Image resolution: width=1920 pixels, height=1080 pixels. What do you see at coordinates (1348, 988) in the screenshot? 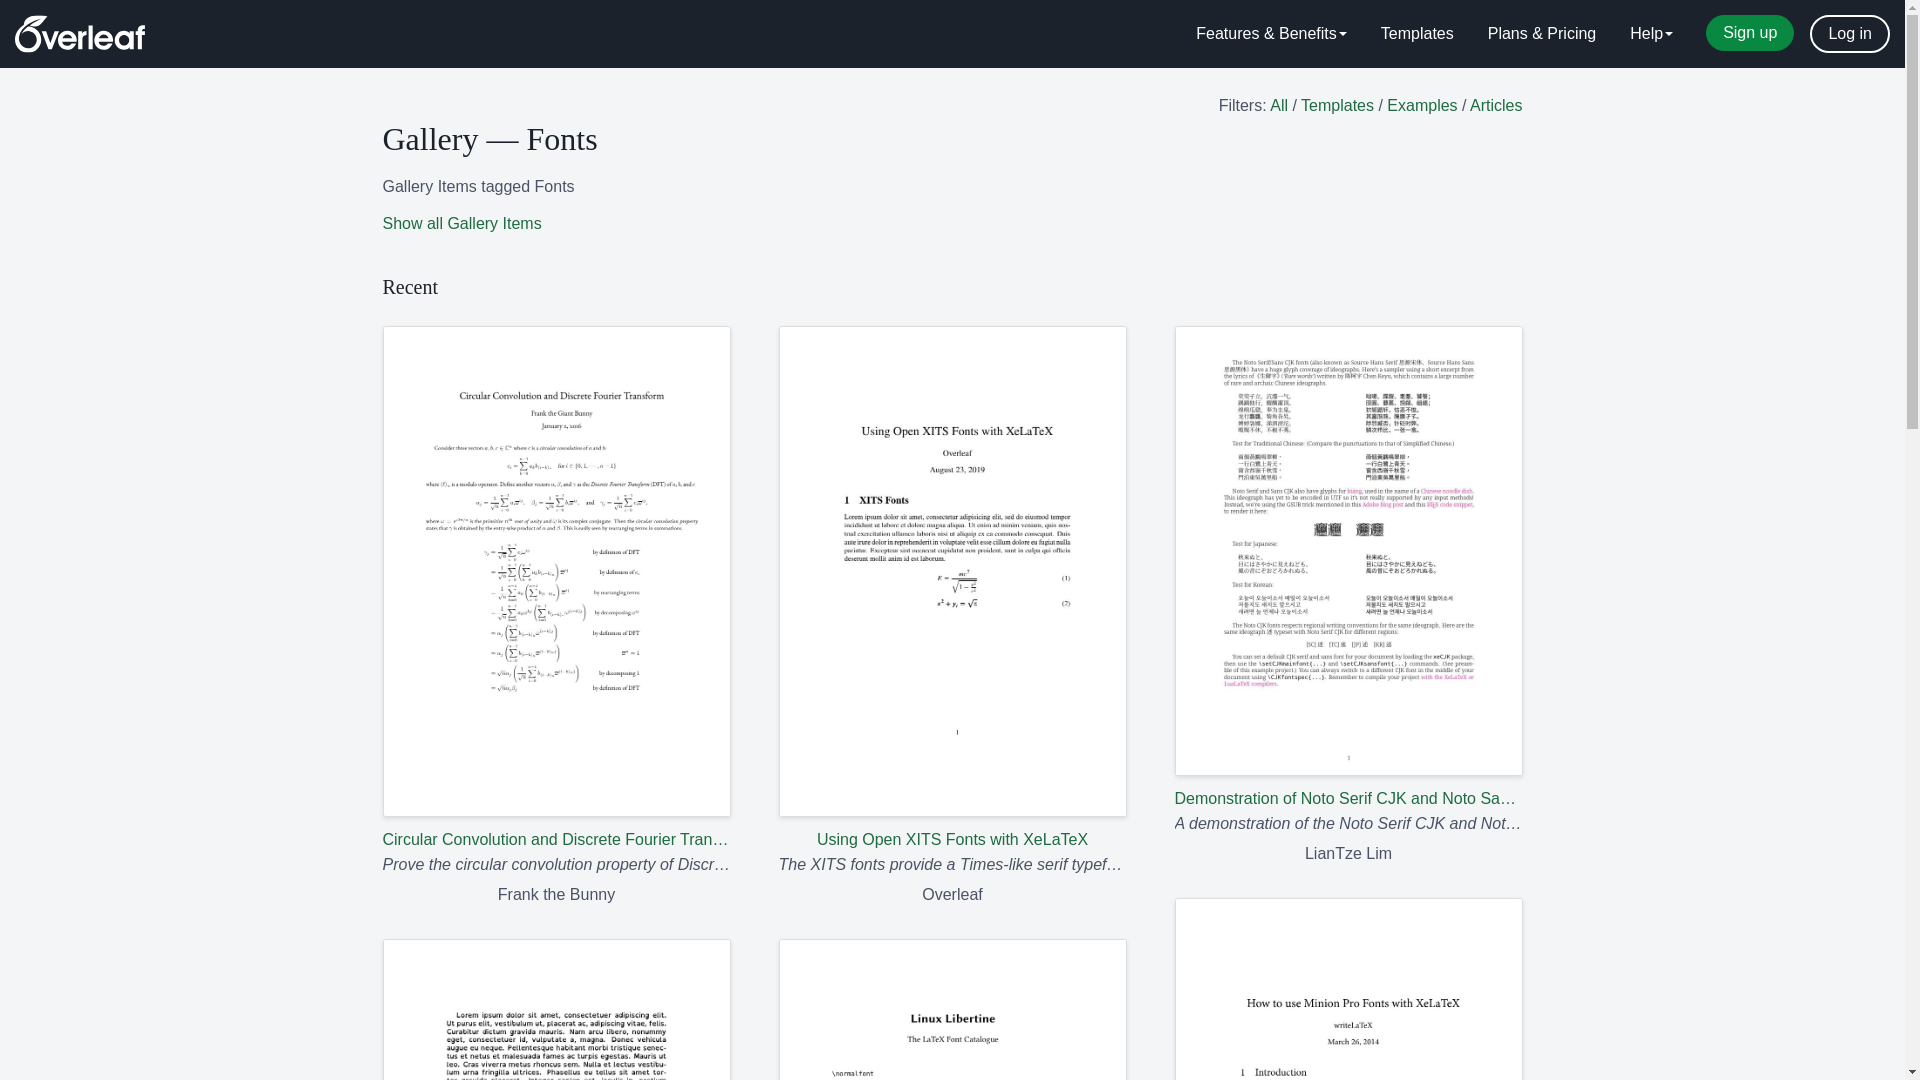
I see `How to use Minion Pro Fonts with XeLaTeX` at bounding box center [1348, 988].